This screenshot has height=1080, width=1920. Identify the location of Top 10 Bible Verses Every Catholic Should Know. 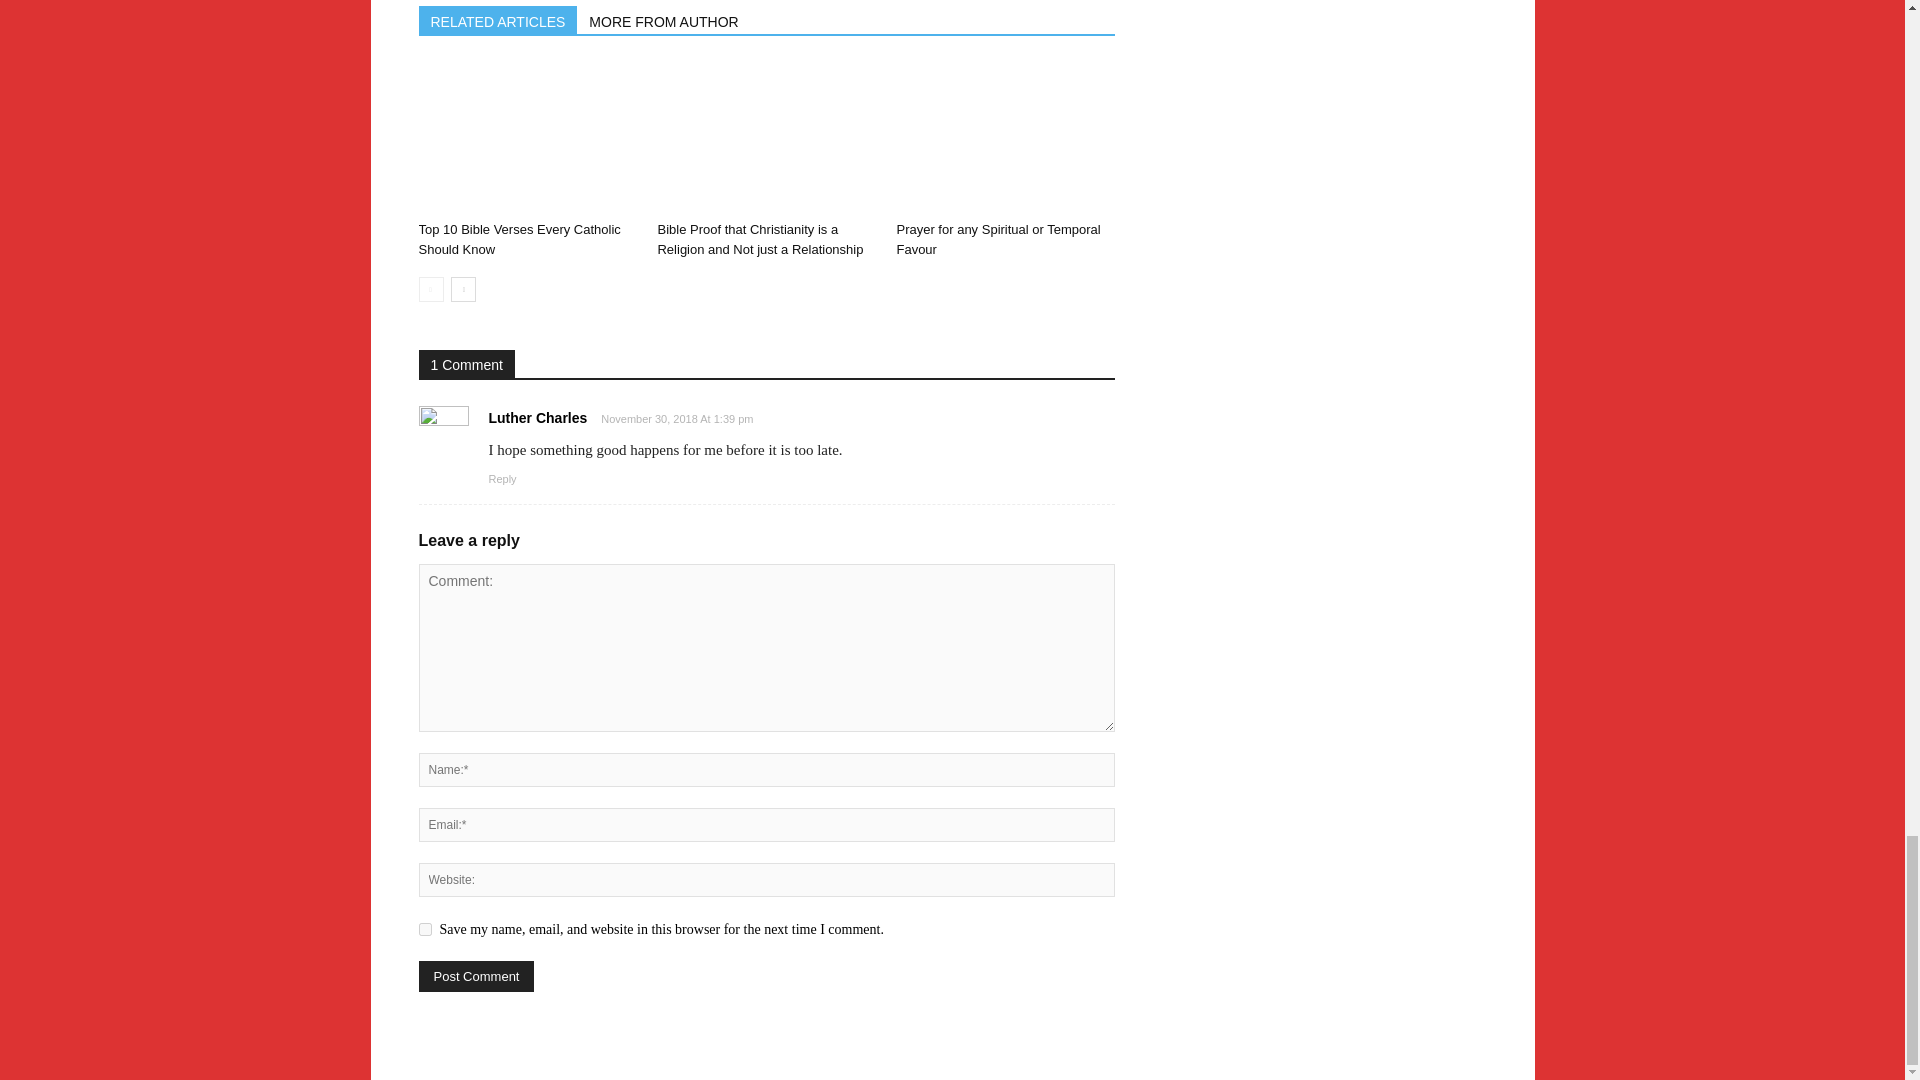
(526, 137).